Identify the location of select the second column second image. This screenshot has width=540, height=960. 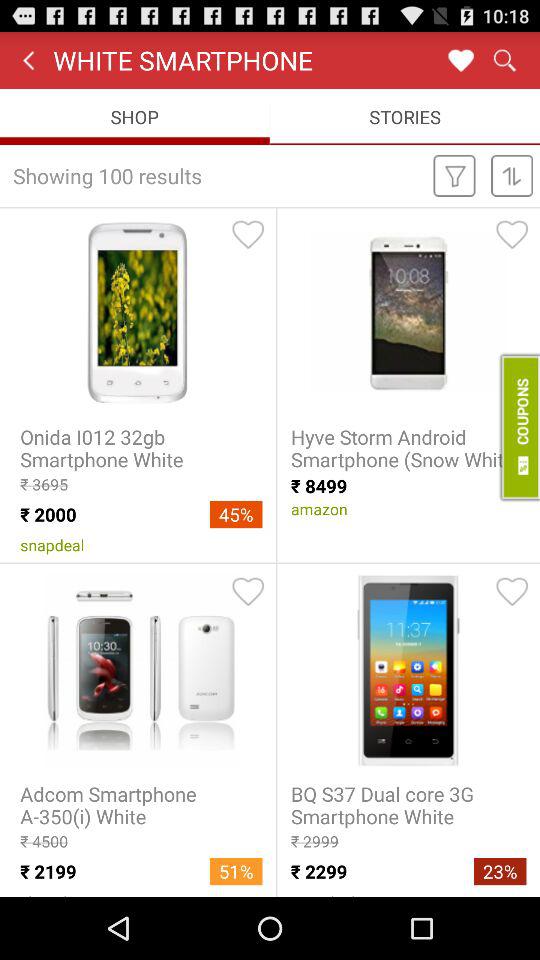
(408, 670).